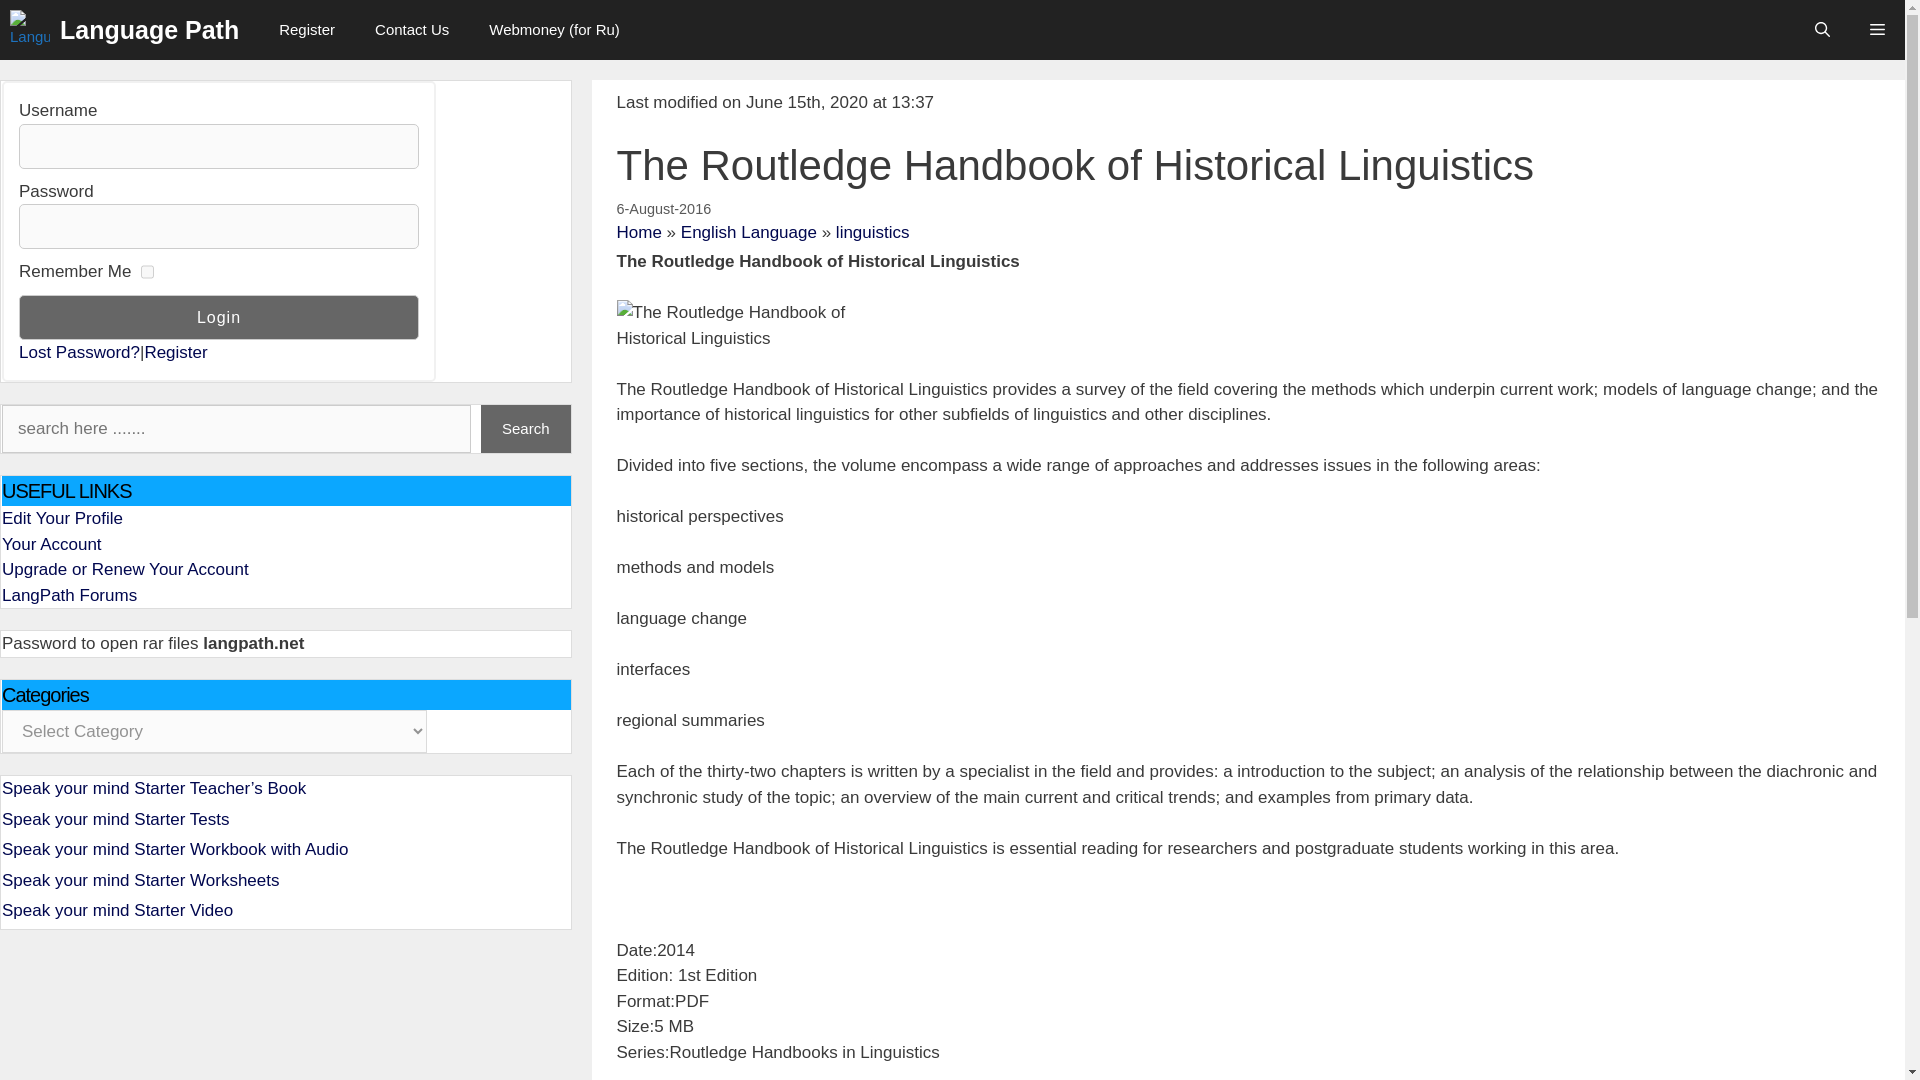 This screenshot has height=1080, width=1920. What do you see at coordinates (80, 353) in the screenshot?
I see `Lost Password?` at bounding box center [80, 353].